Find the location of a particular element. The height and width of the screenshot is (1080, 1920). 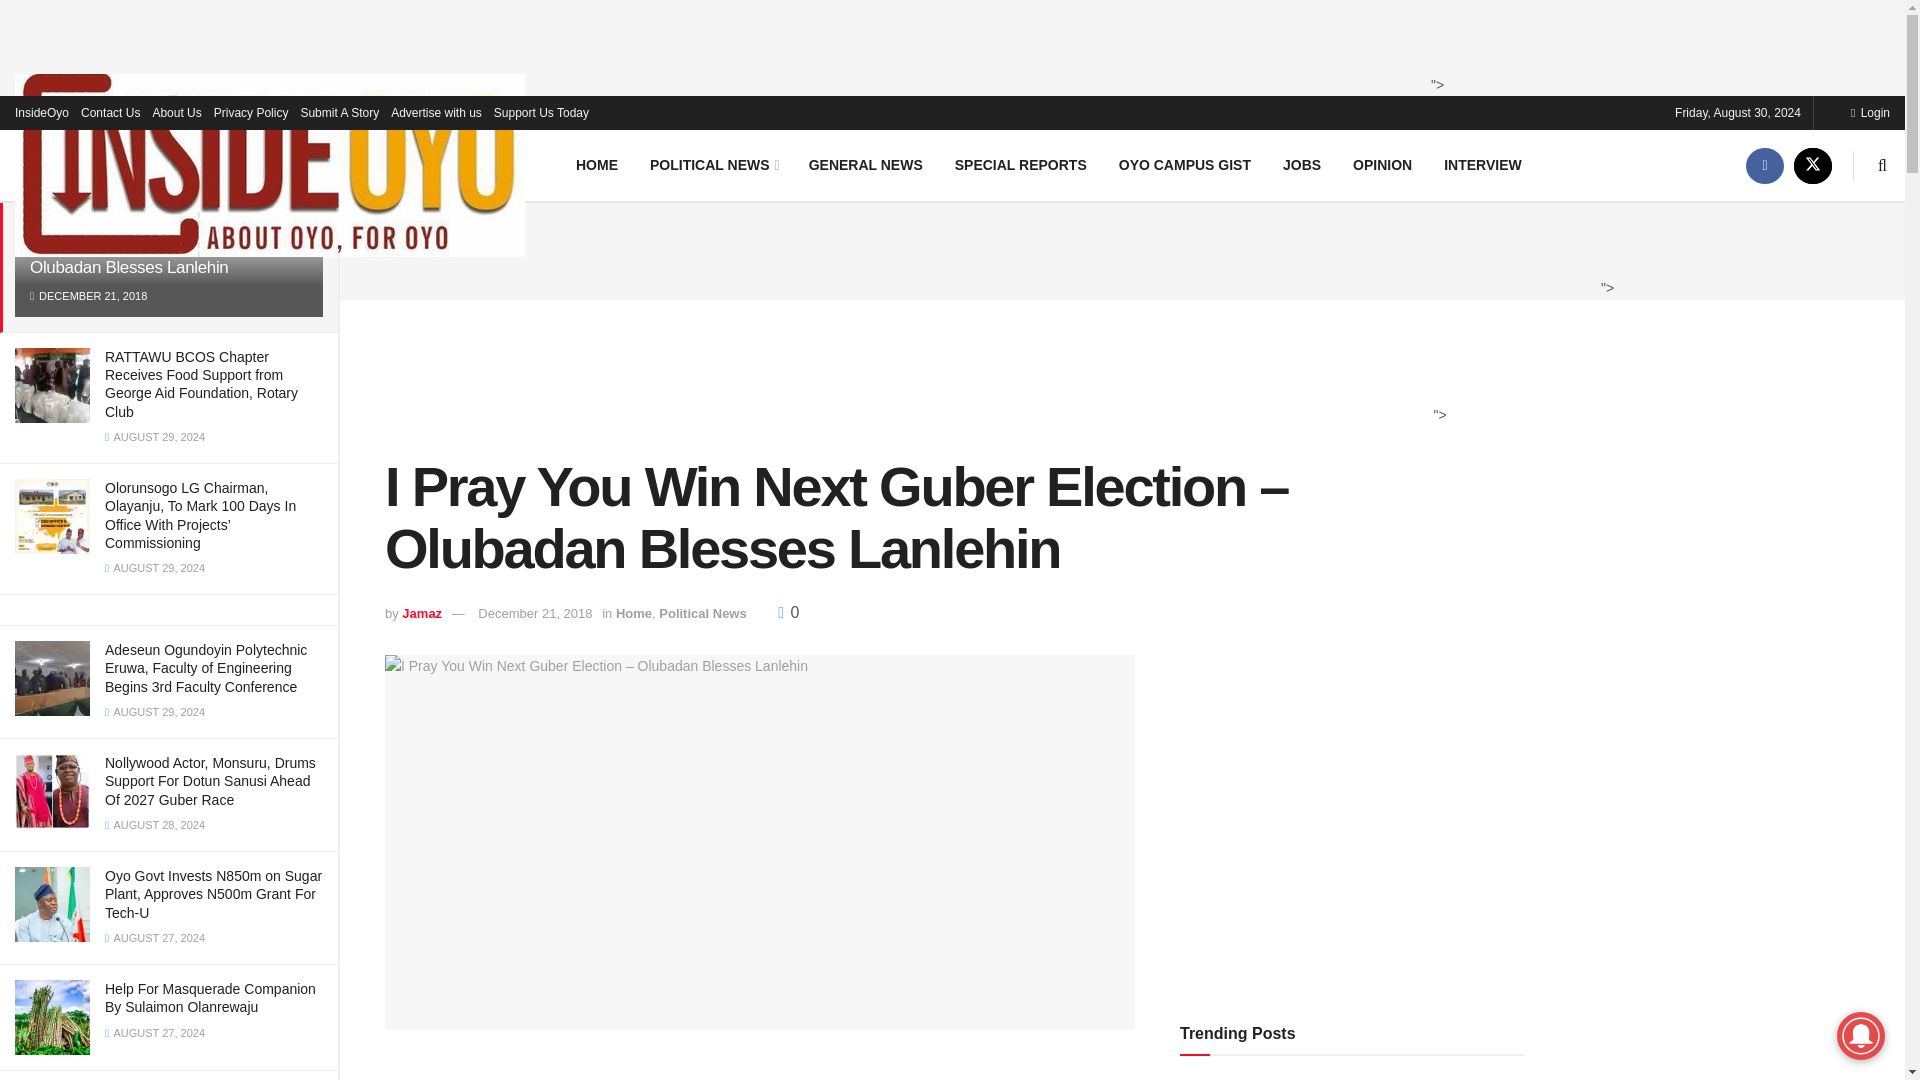

Advertisement is located at coordinates (947, 375).